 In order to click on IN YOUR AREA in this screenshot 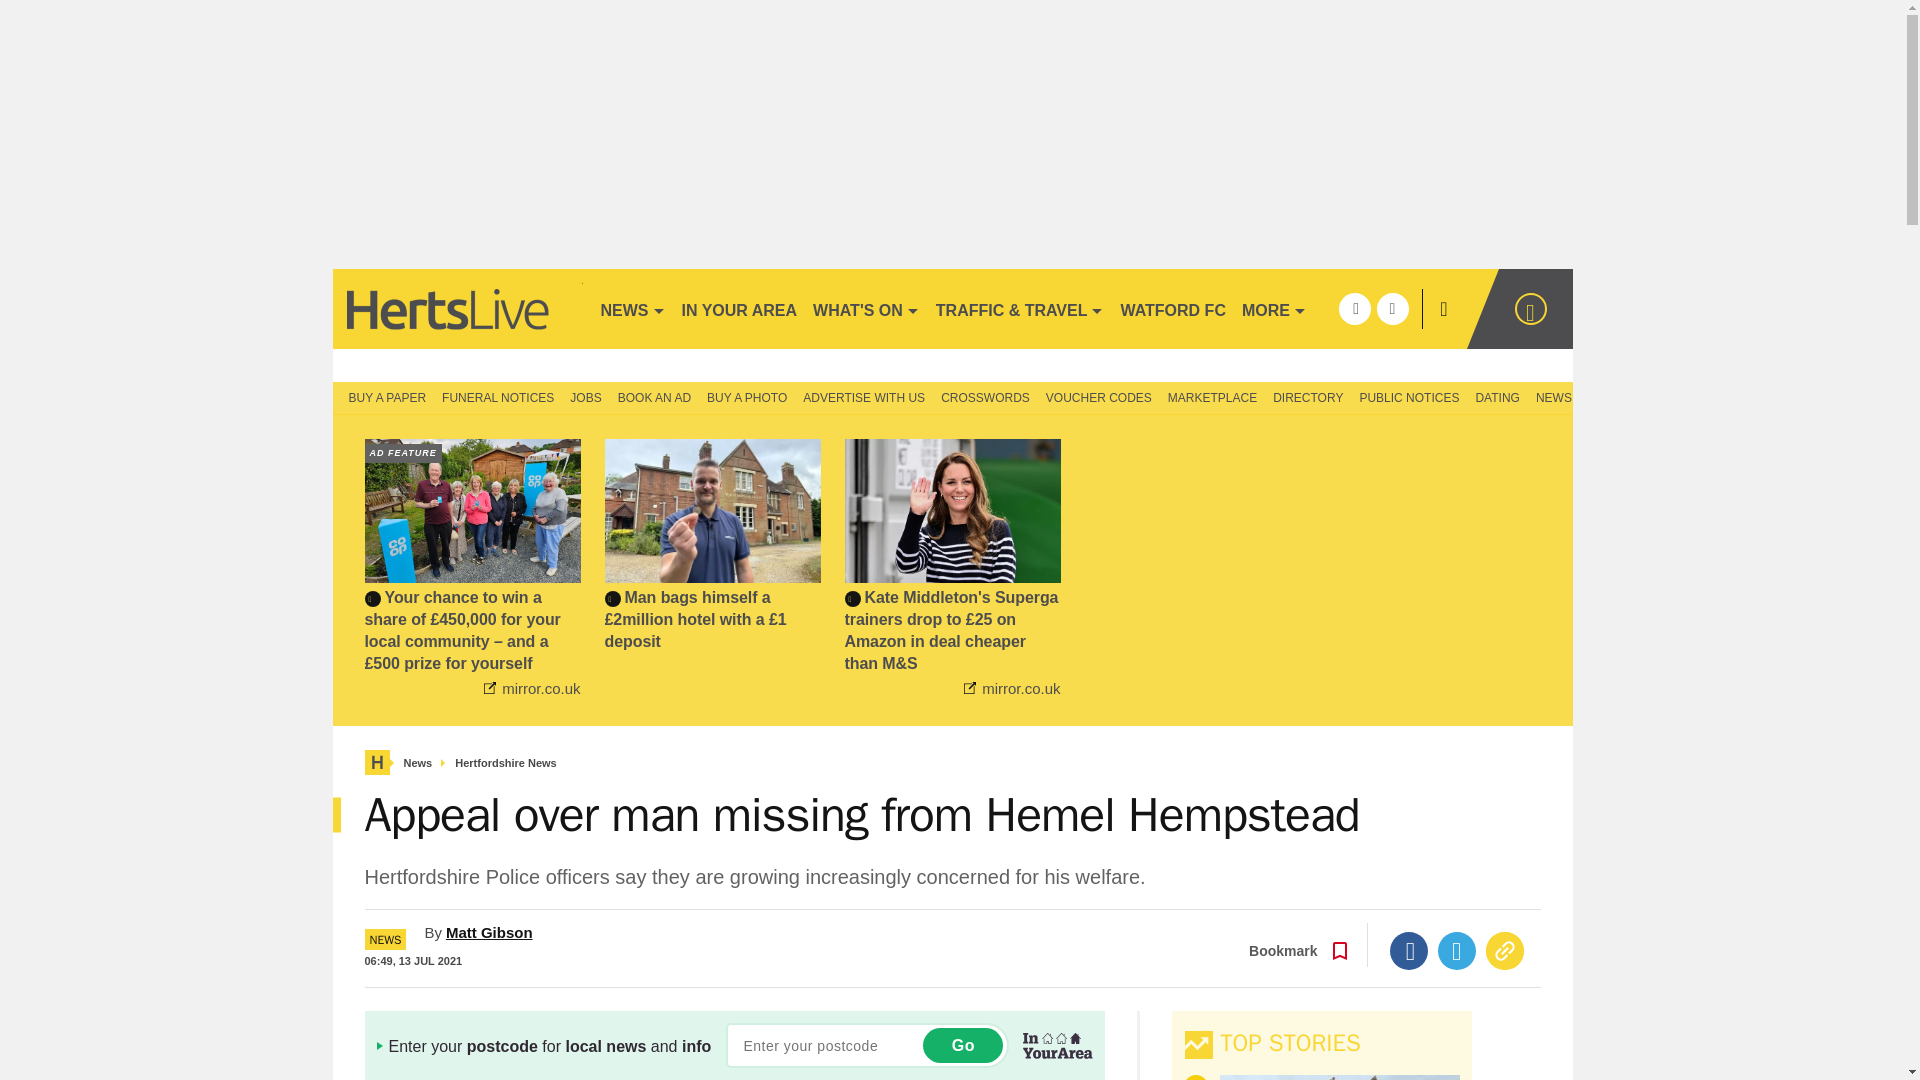, I will do `click(740, 308)`.